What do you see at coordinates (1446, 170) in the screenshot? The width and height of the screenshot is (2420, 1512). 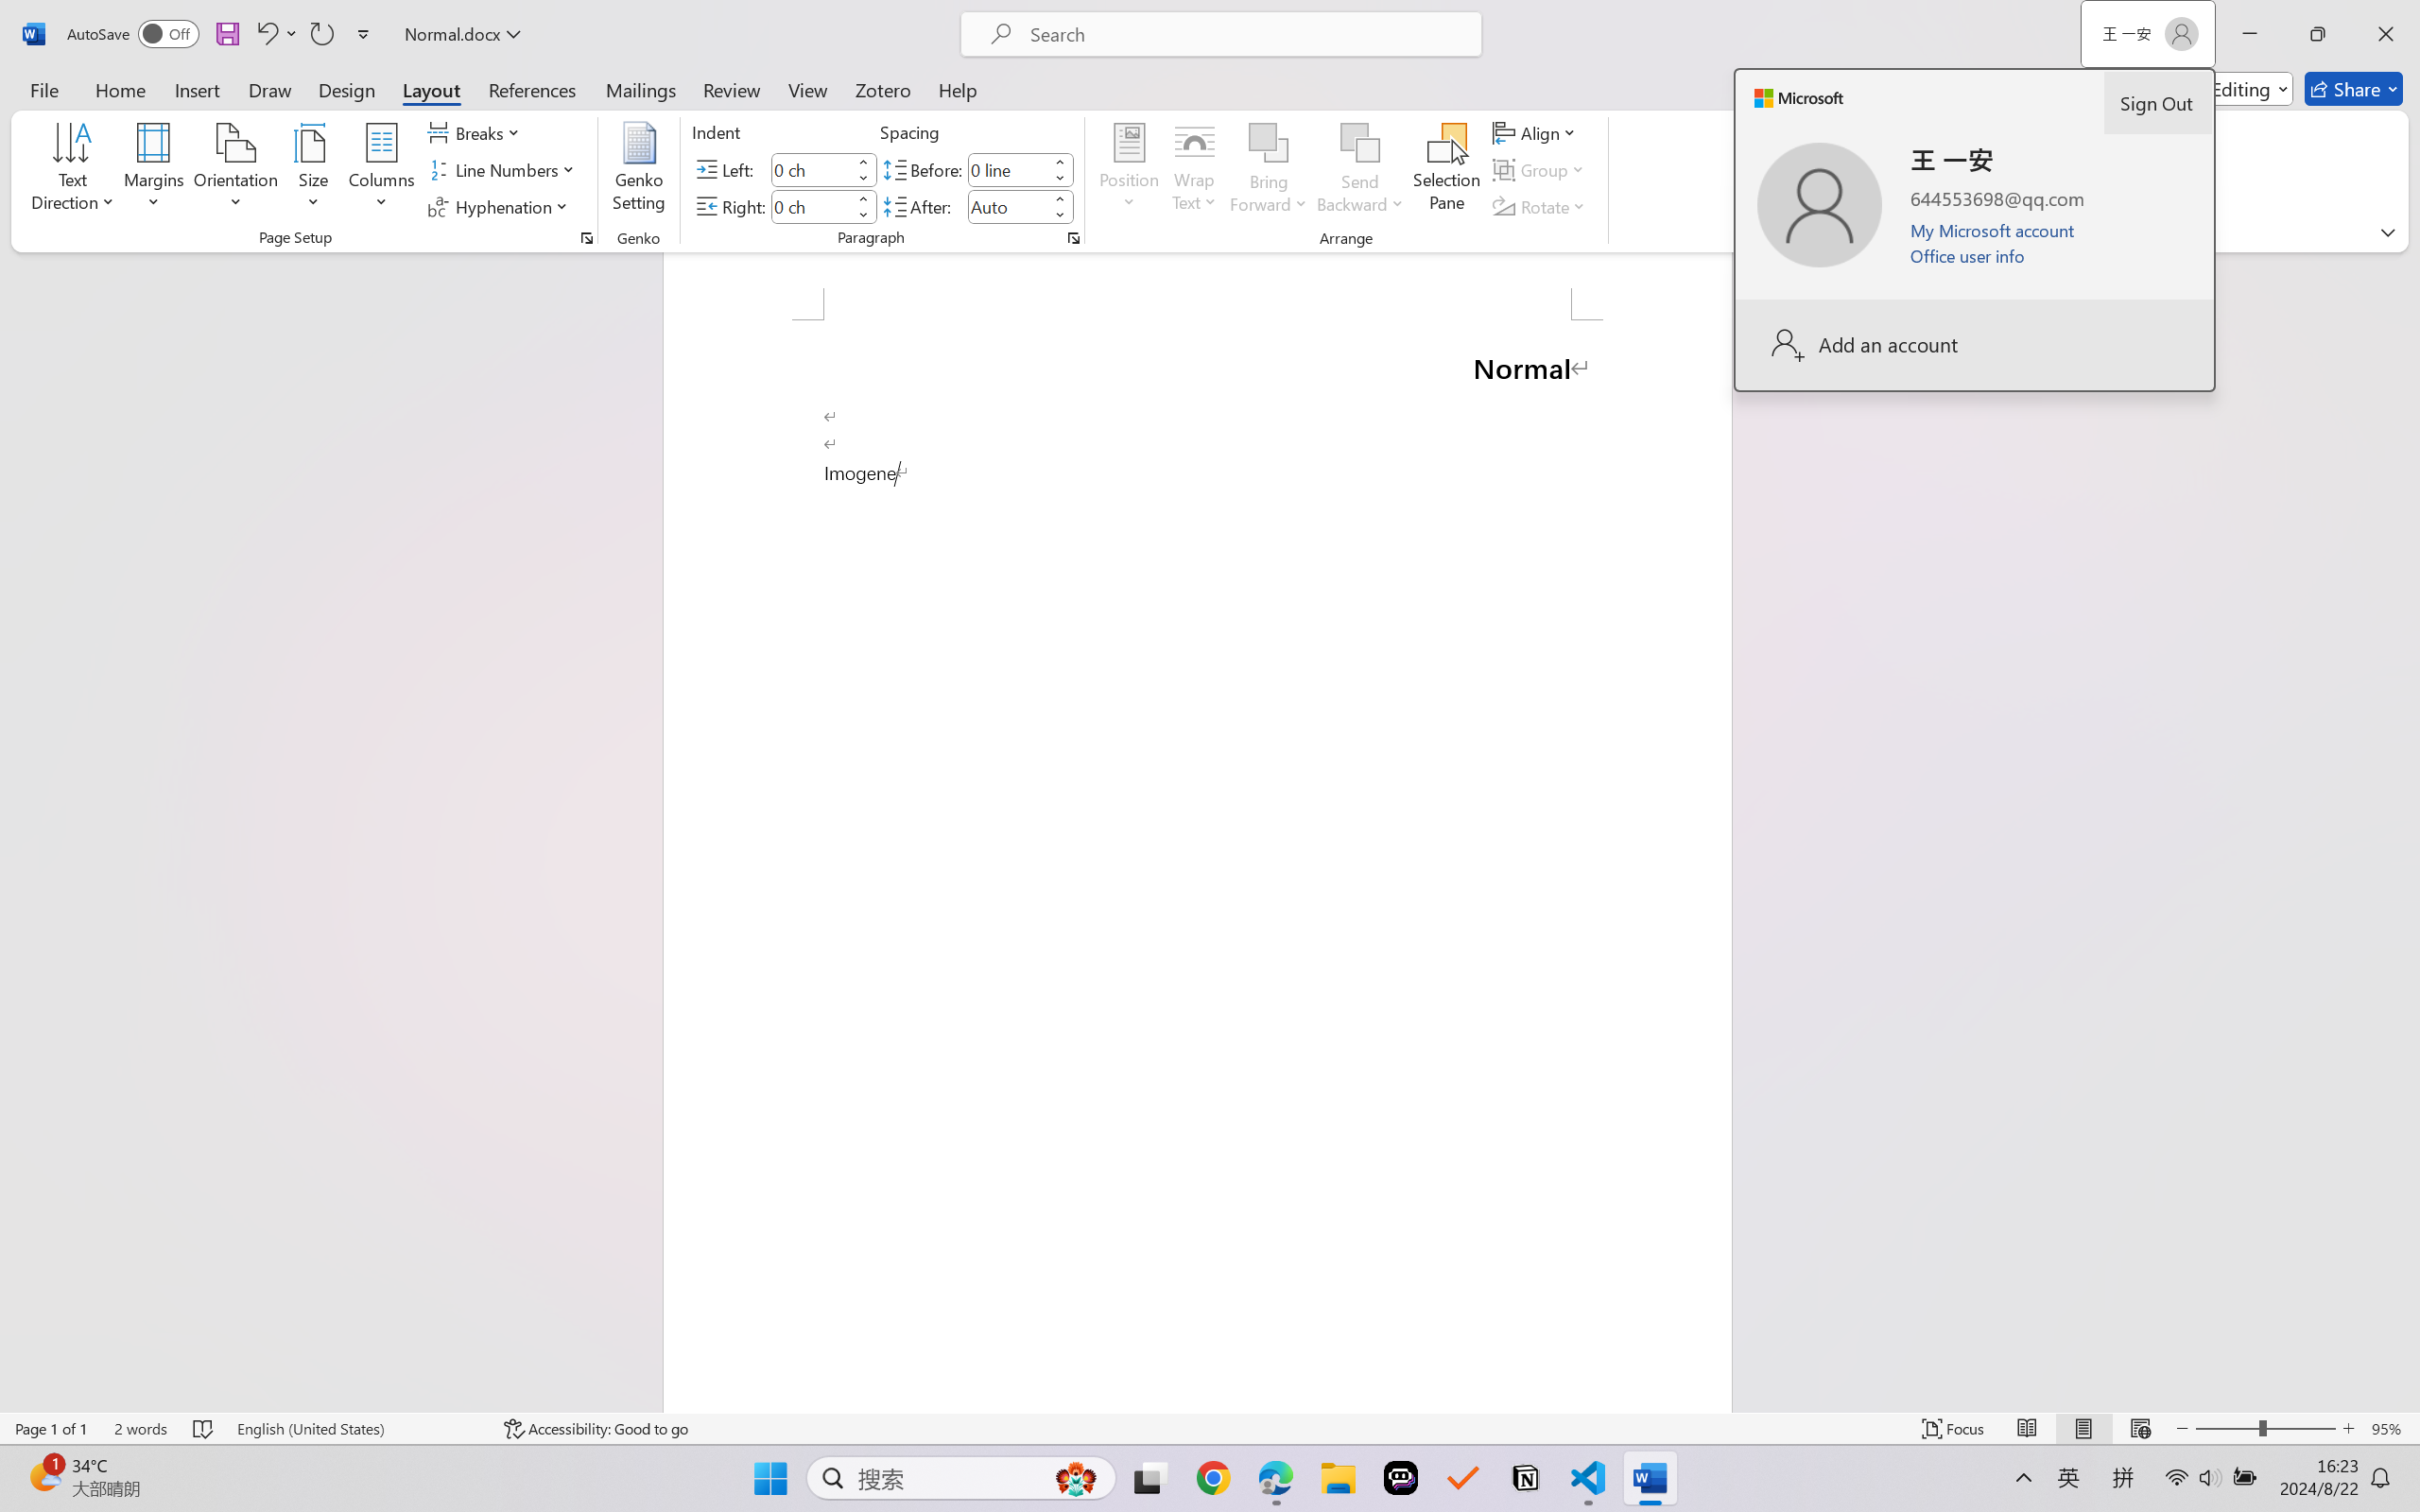 I see `Selection Pane...` at bounding box center [1446, 170].